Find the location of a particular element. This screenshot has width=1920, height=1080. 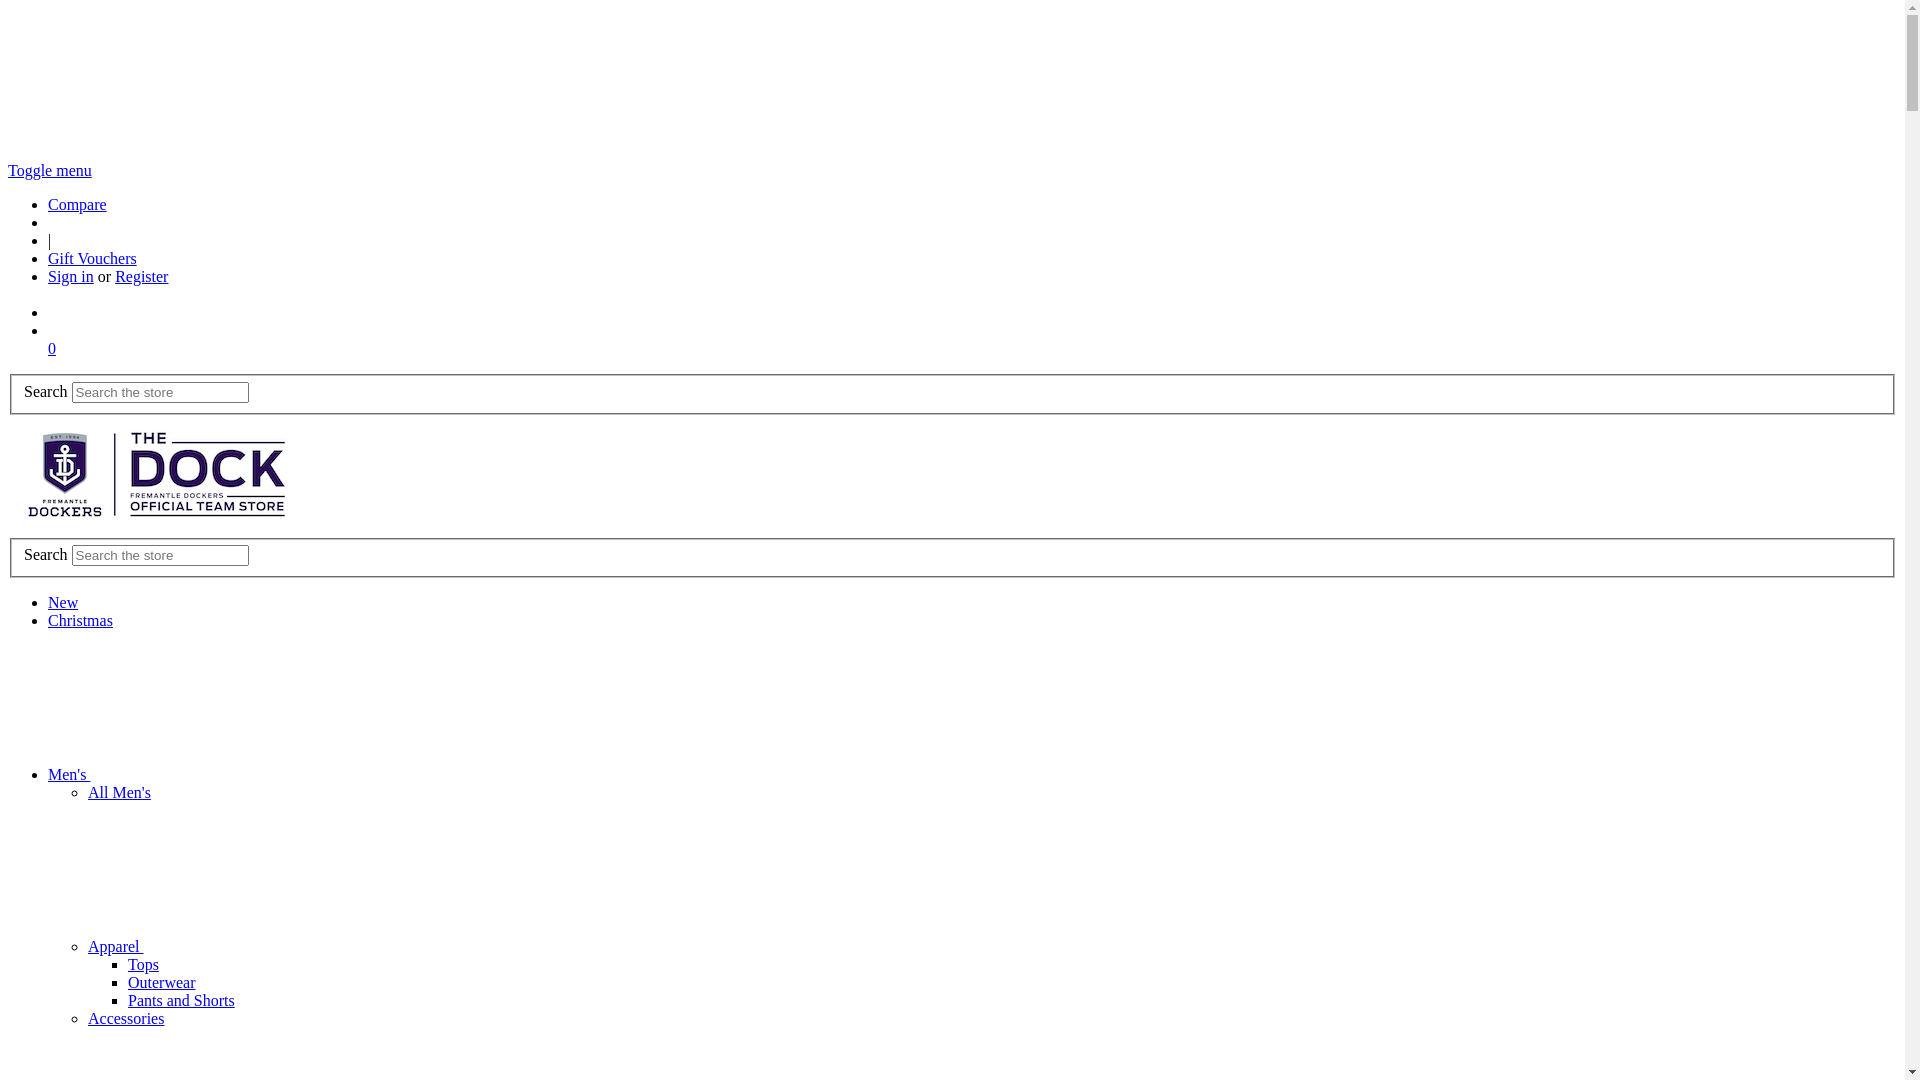

0 is located at coordinates (52, 348).